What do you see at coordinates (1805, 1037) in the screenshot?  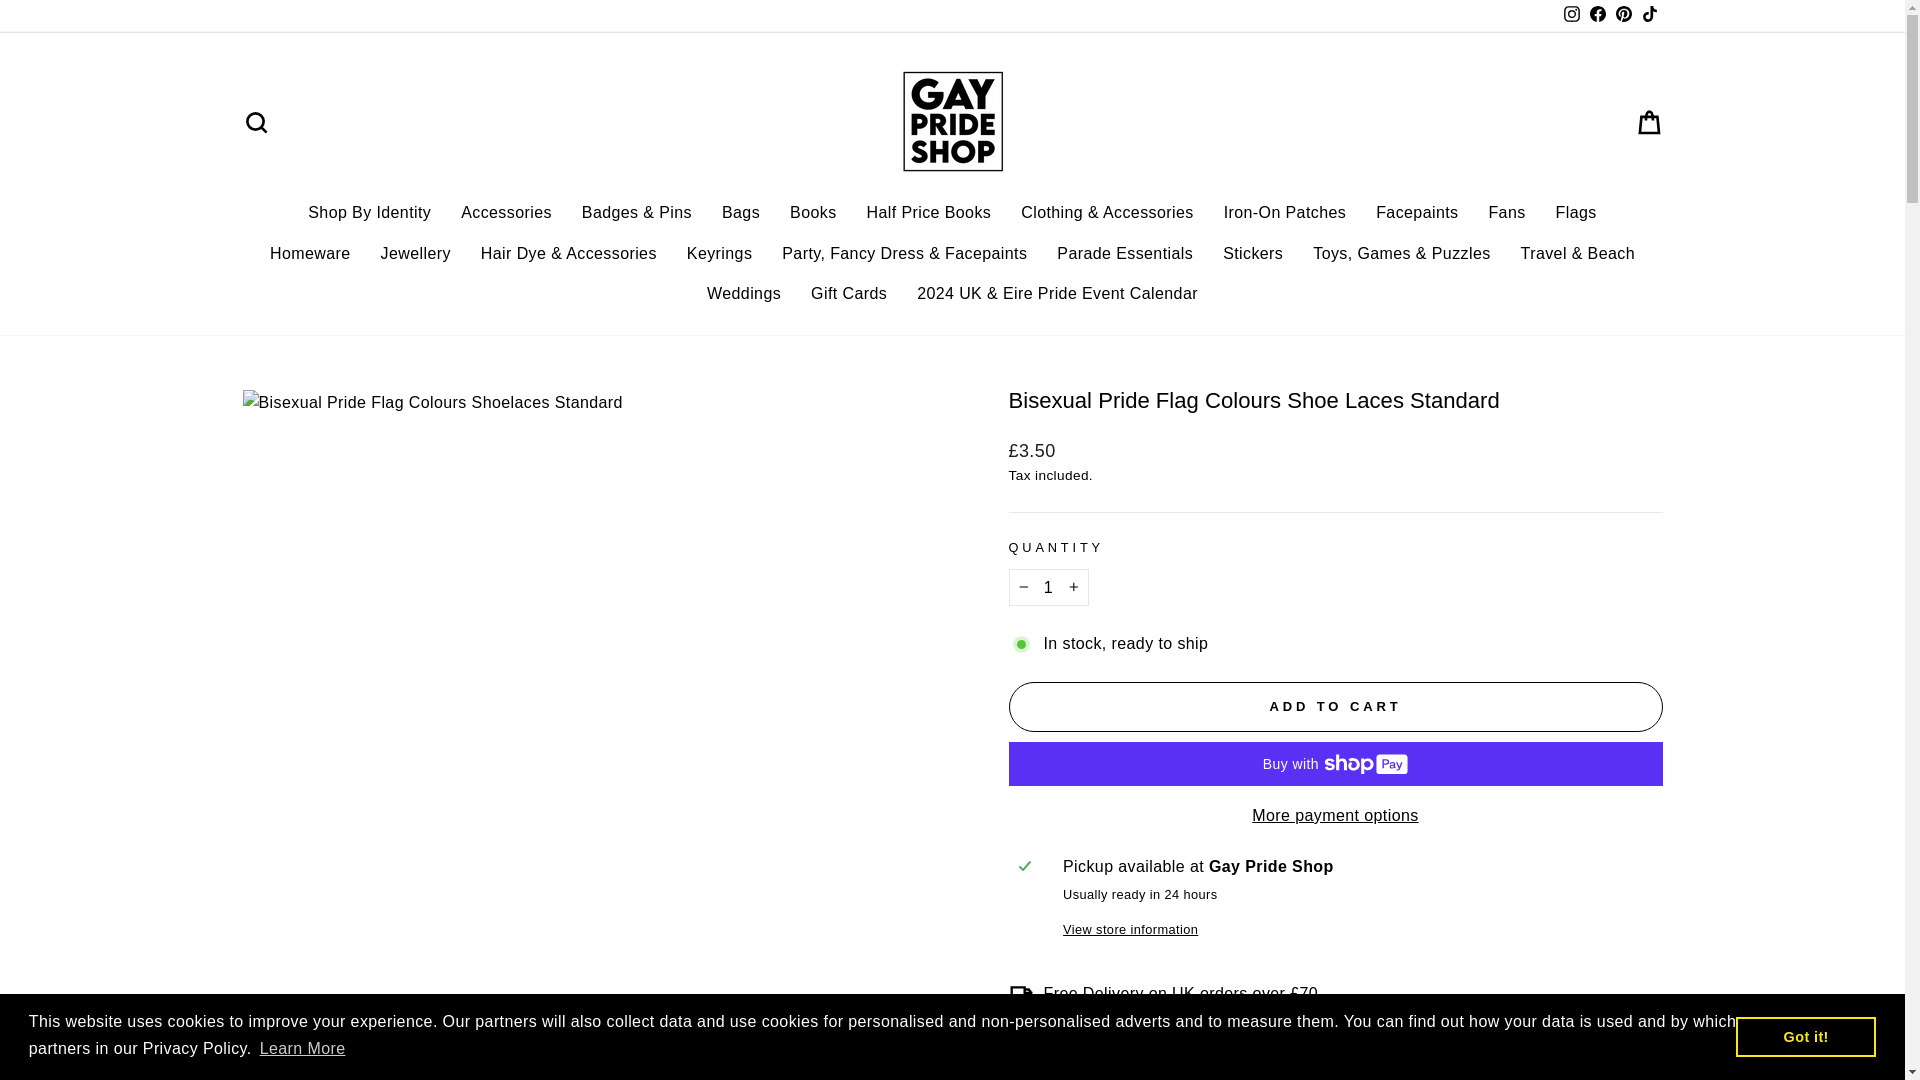 I see `Got it!` at bounding box center [1805, 1037].